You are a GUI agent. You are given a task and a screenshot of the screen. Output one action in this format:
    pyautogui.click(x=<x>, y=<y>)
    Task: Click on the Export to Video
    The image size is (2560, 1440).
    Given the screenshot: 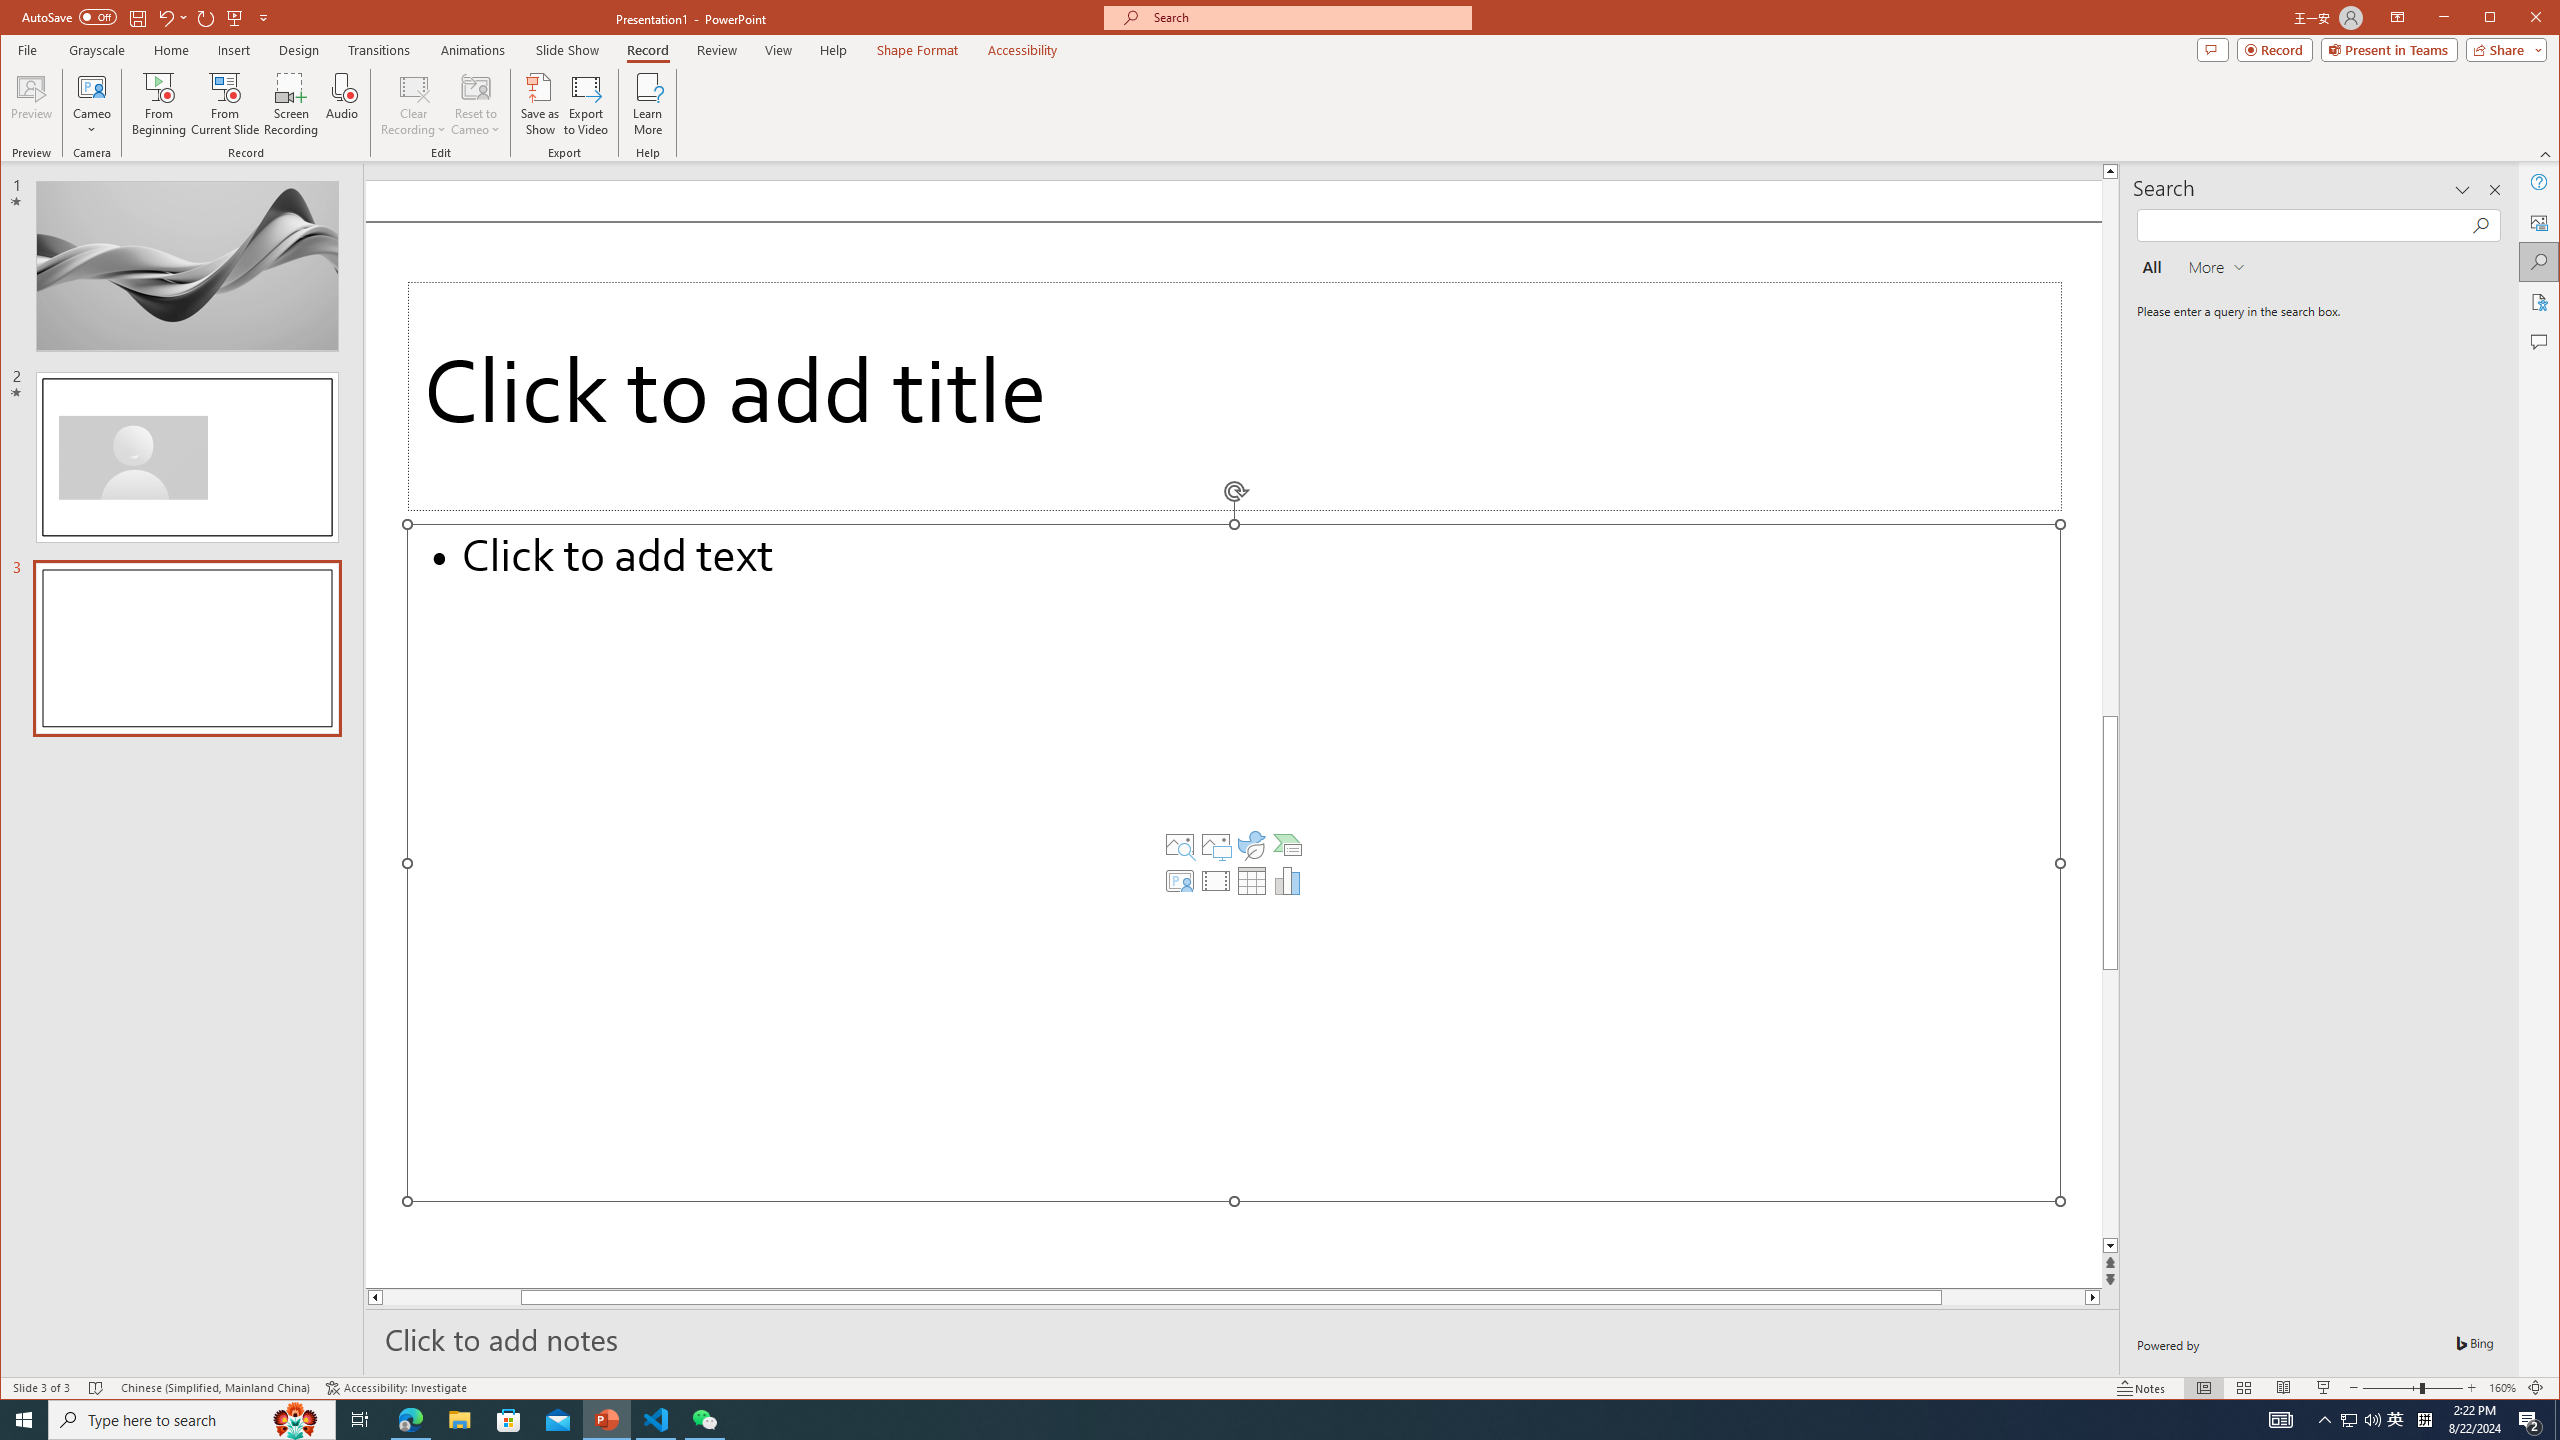 What is the action you would take?
    pyautogui.click(x=587, y=104)
    